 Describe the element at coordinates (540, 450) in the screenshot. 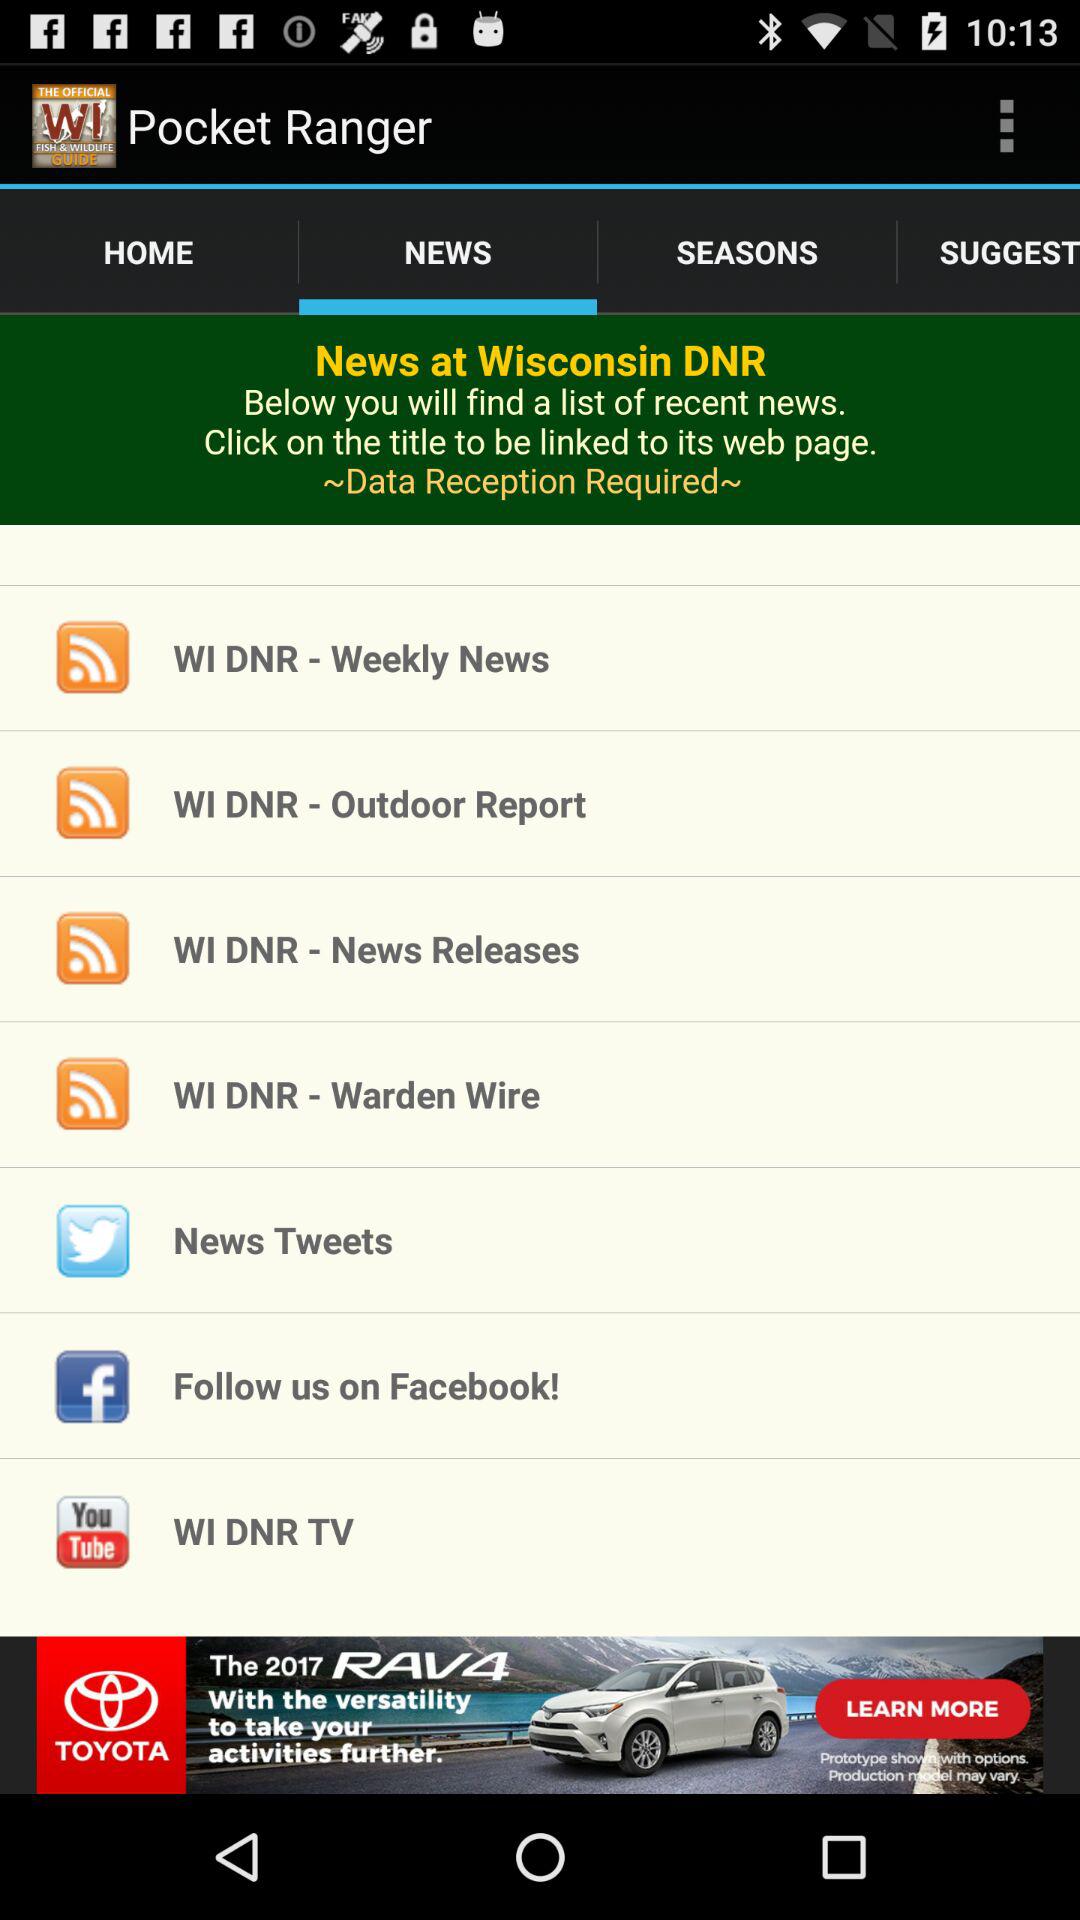

I see `advertisement` at that location.